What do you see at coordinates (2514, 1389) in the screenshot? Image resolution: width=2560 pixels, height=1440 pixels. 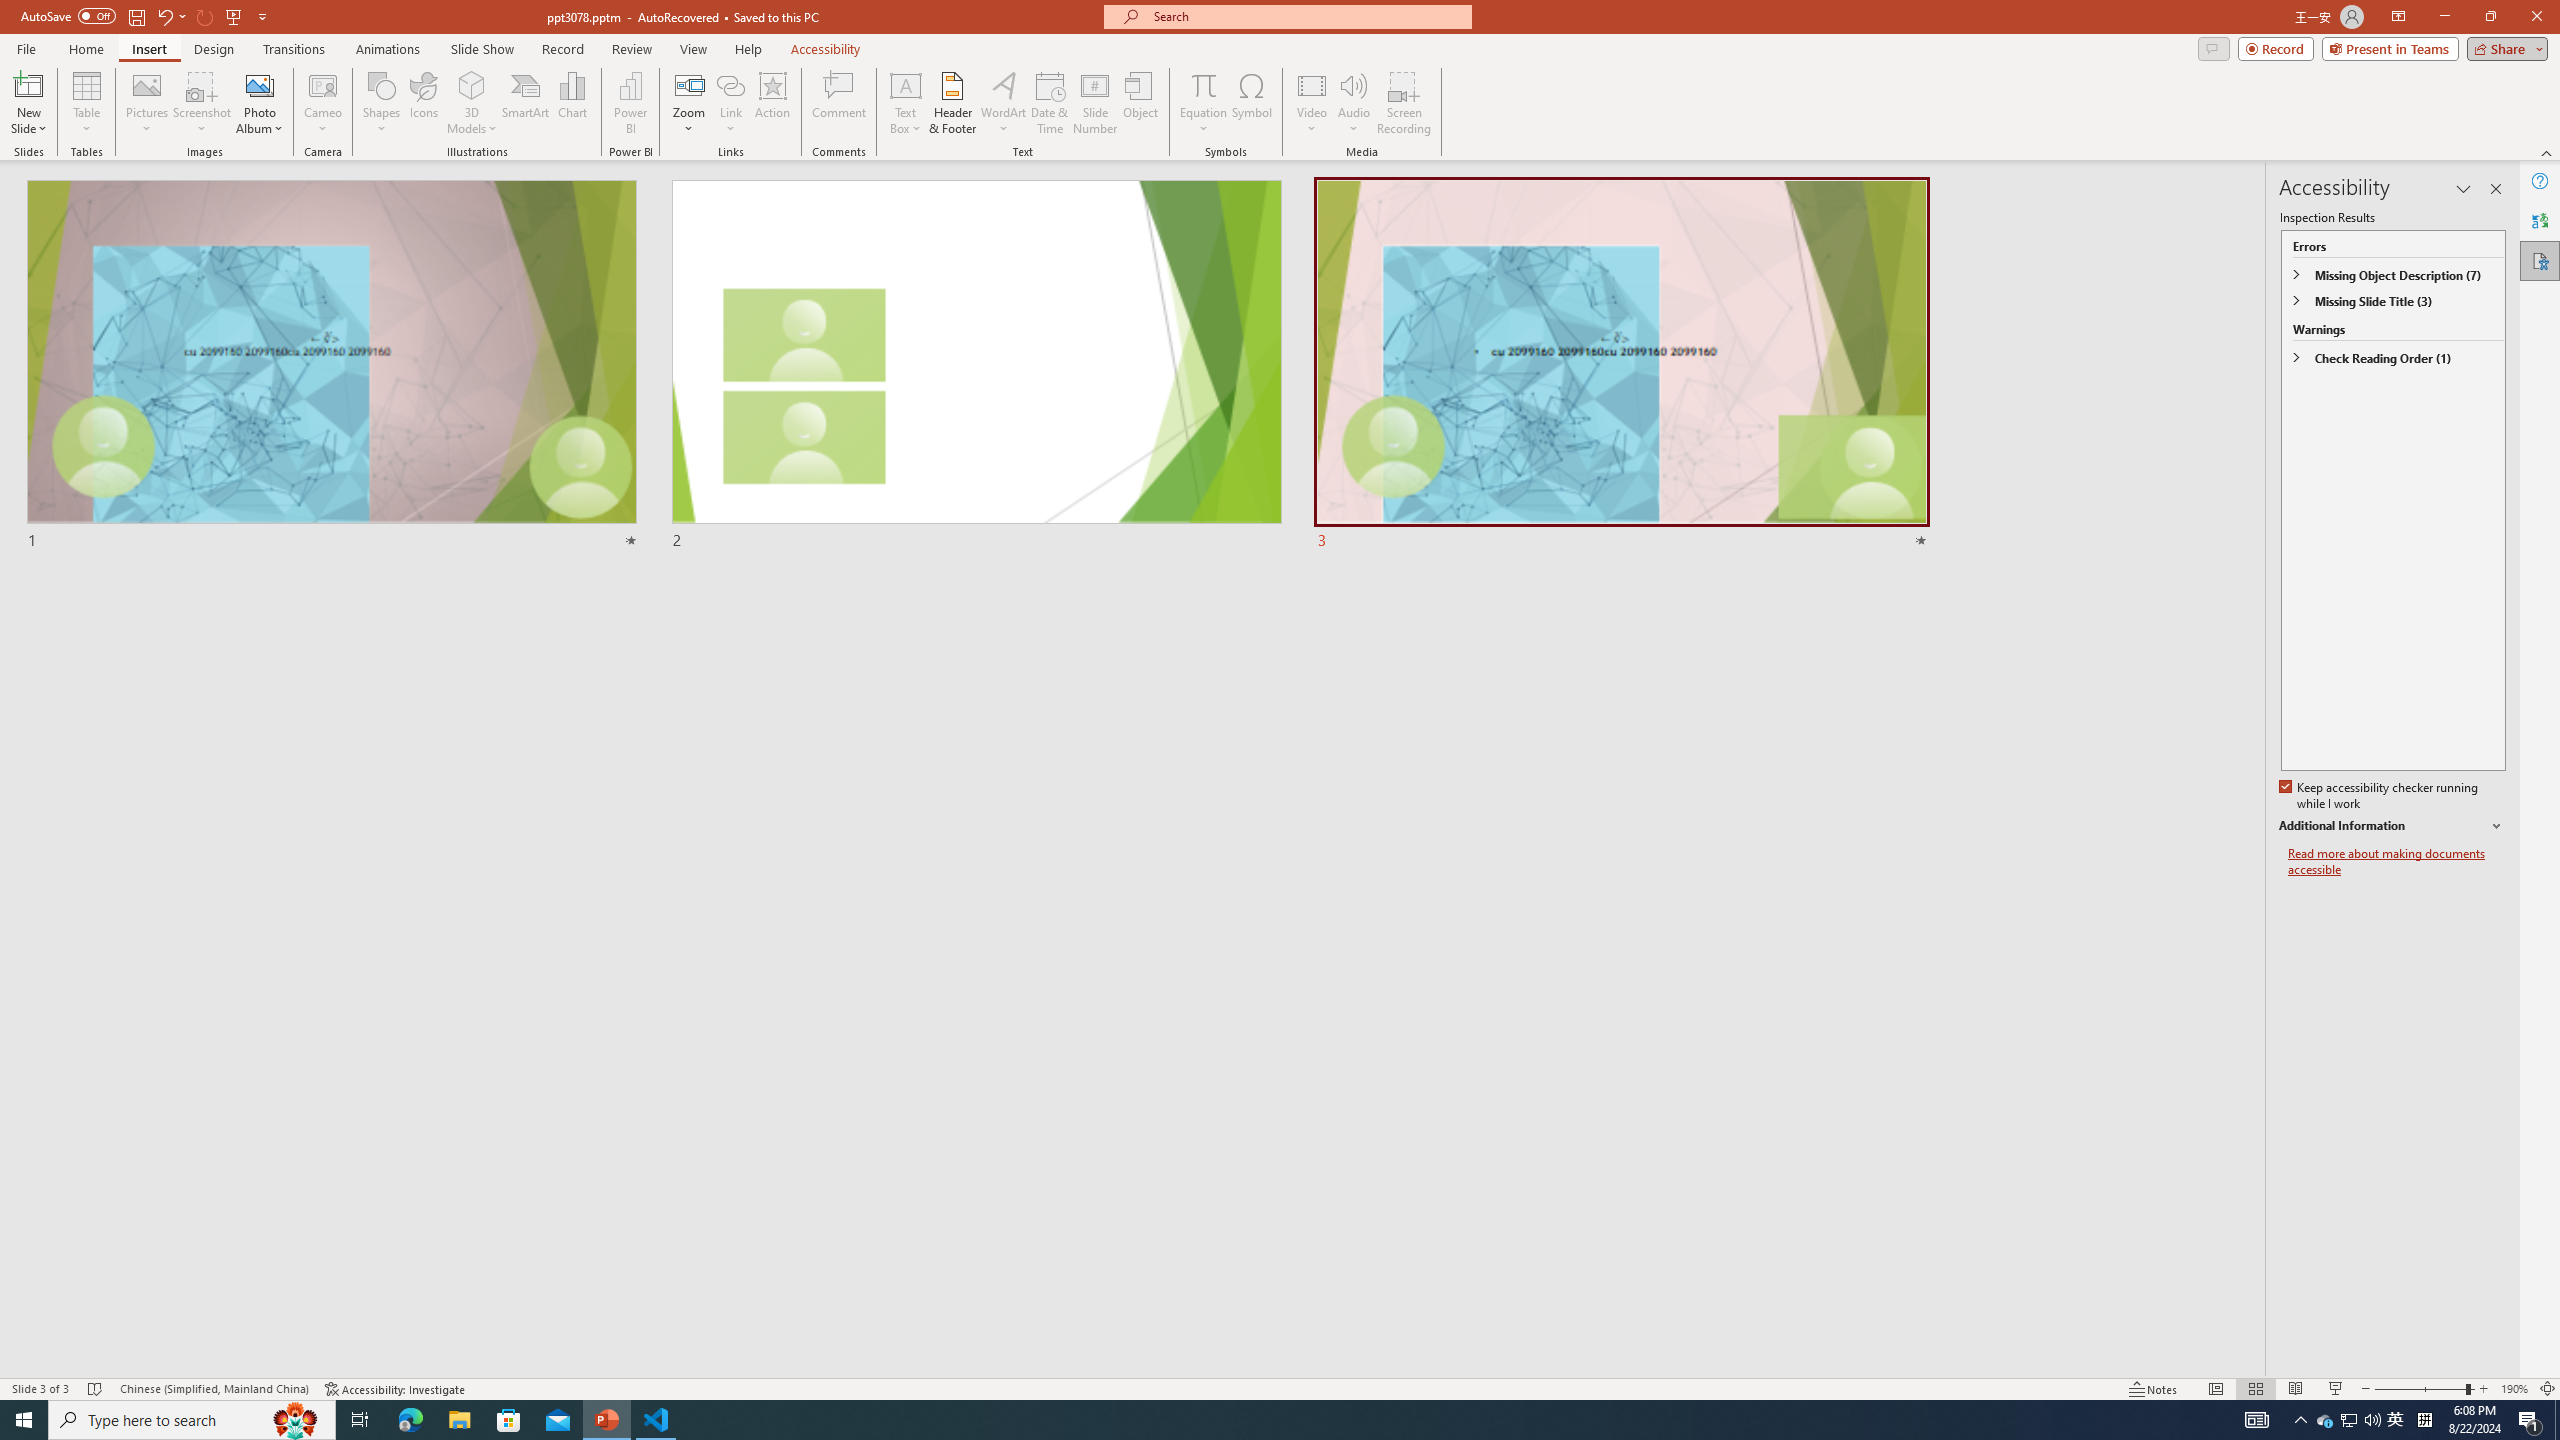 I see `Zoom 190%` at bounding box center [2514, 1389].